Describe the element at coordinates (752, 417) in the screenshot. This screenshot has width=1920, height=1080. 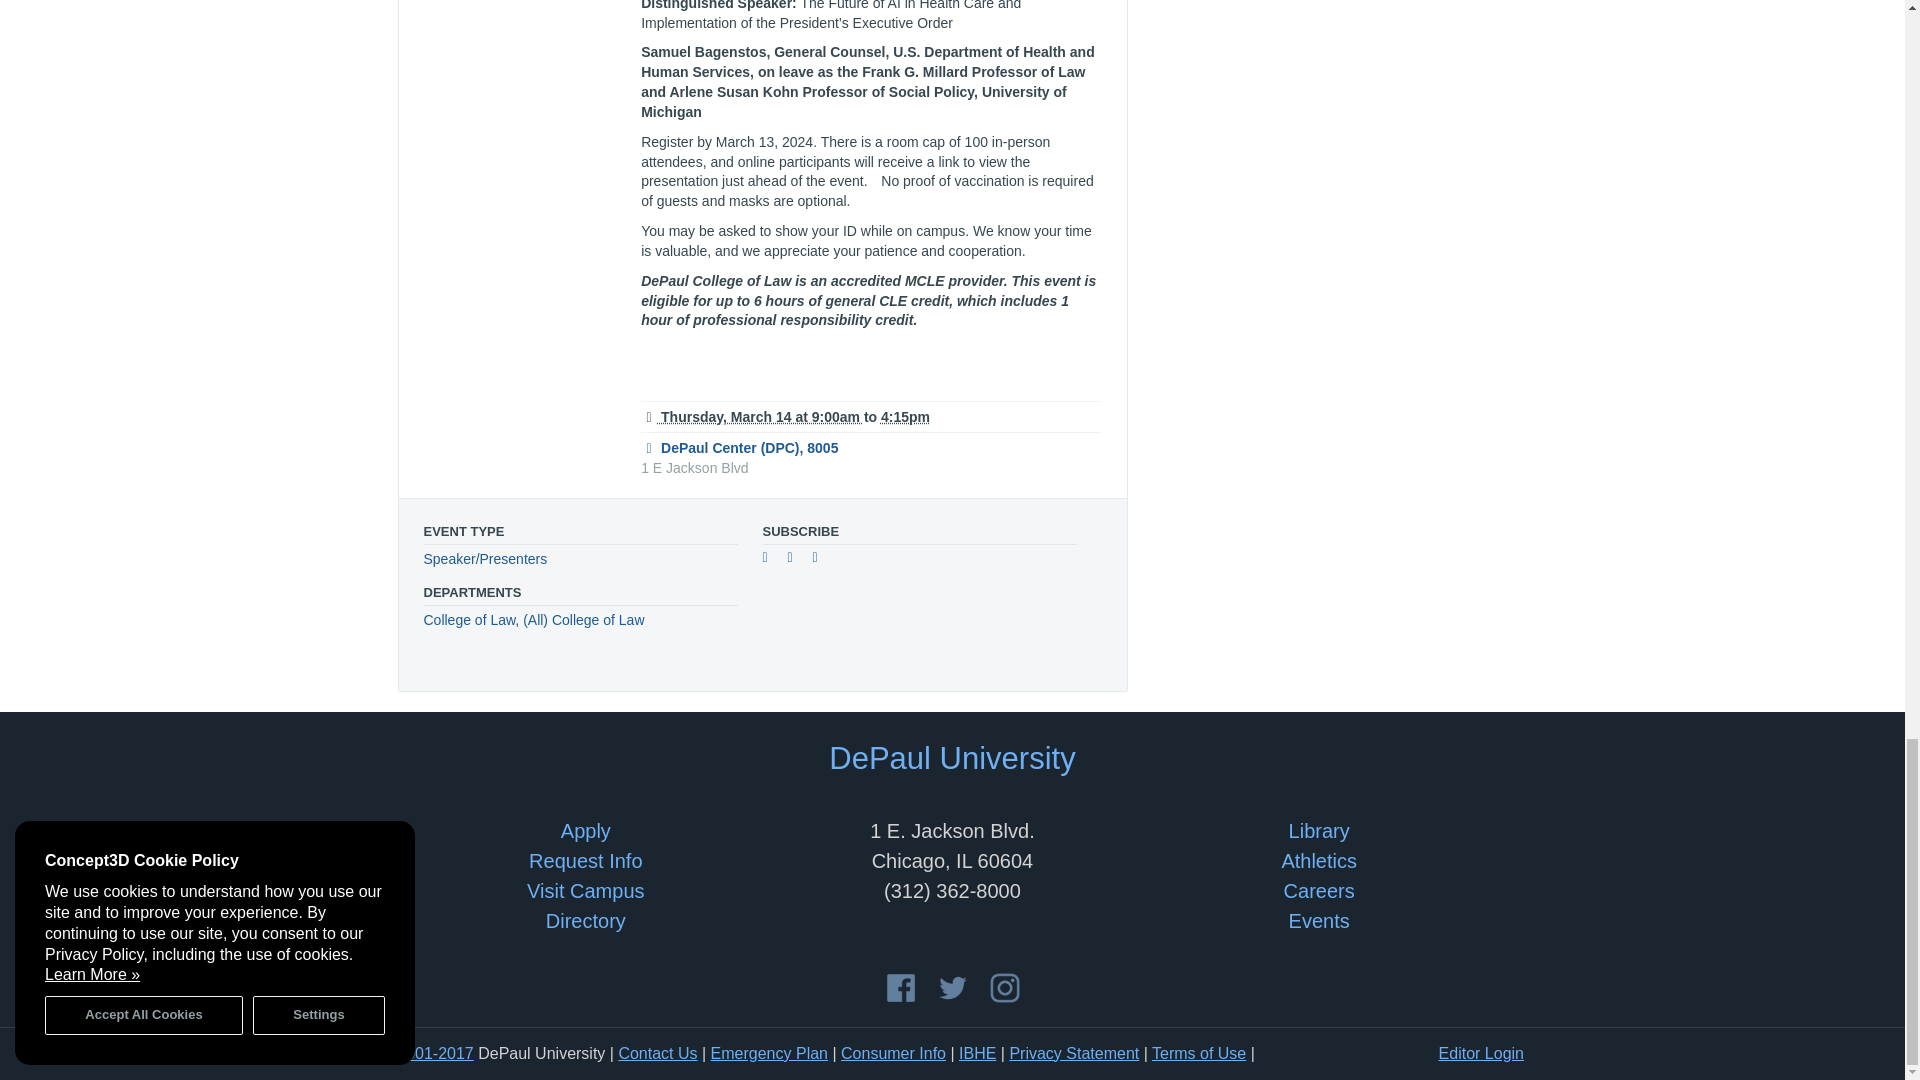
I see `2024-03-14T09:00:00-05:00` at that location.